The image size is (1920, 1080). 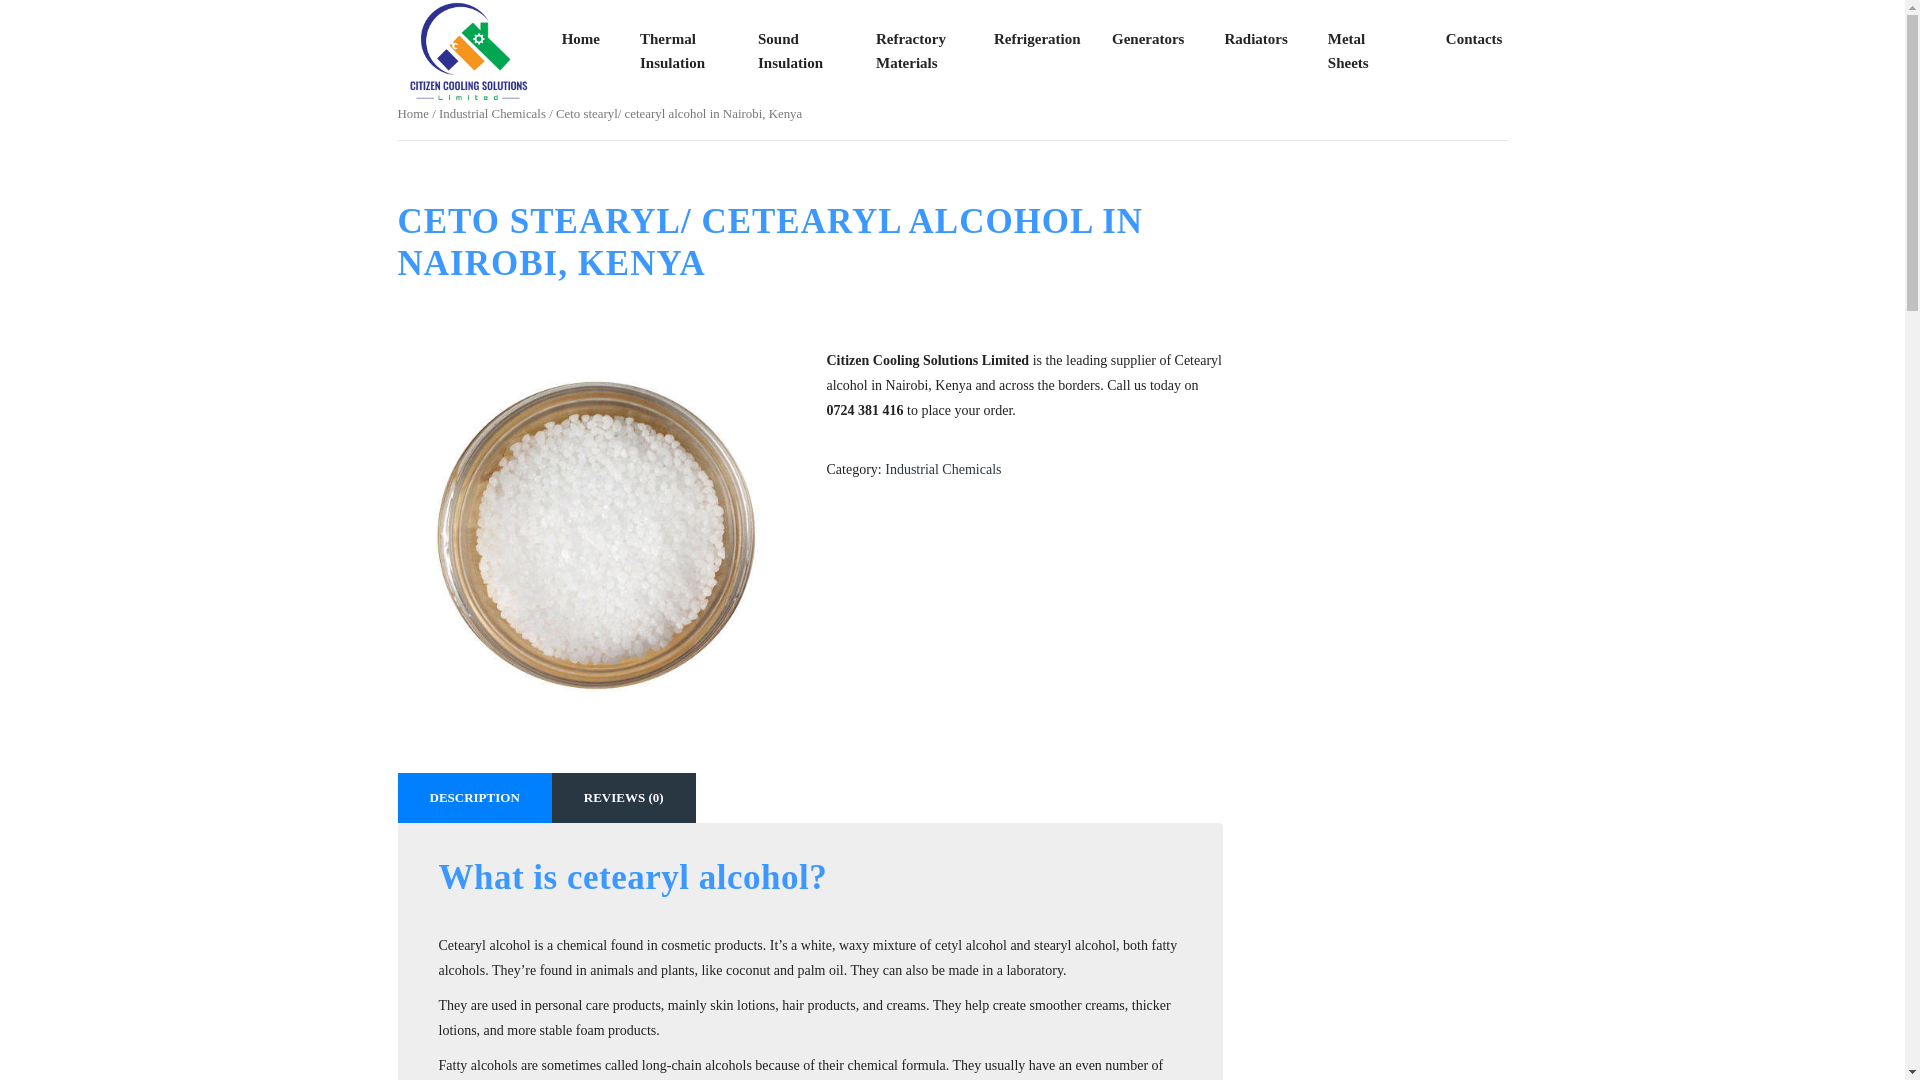 I want to click on Thermal Insulation, so click(x=678, y=52).